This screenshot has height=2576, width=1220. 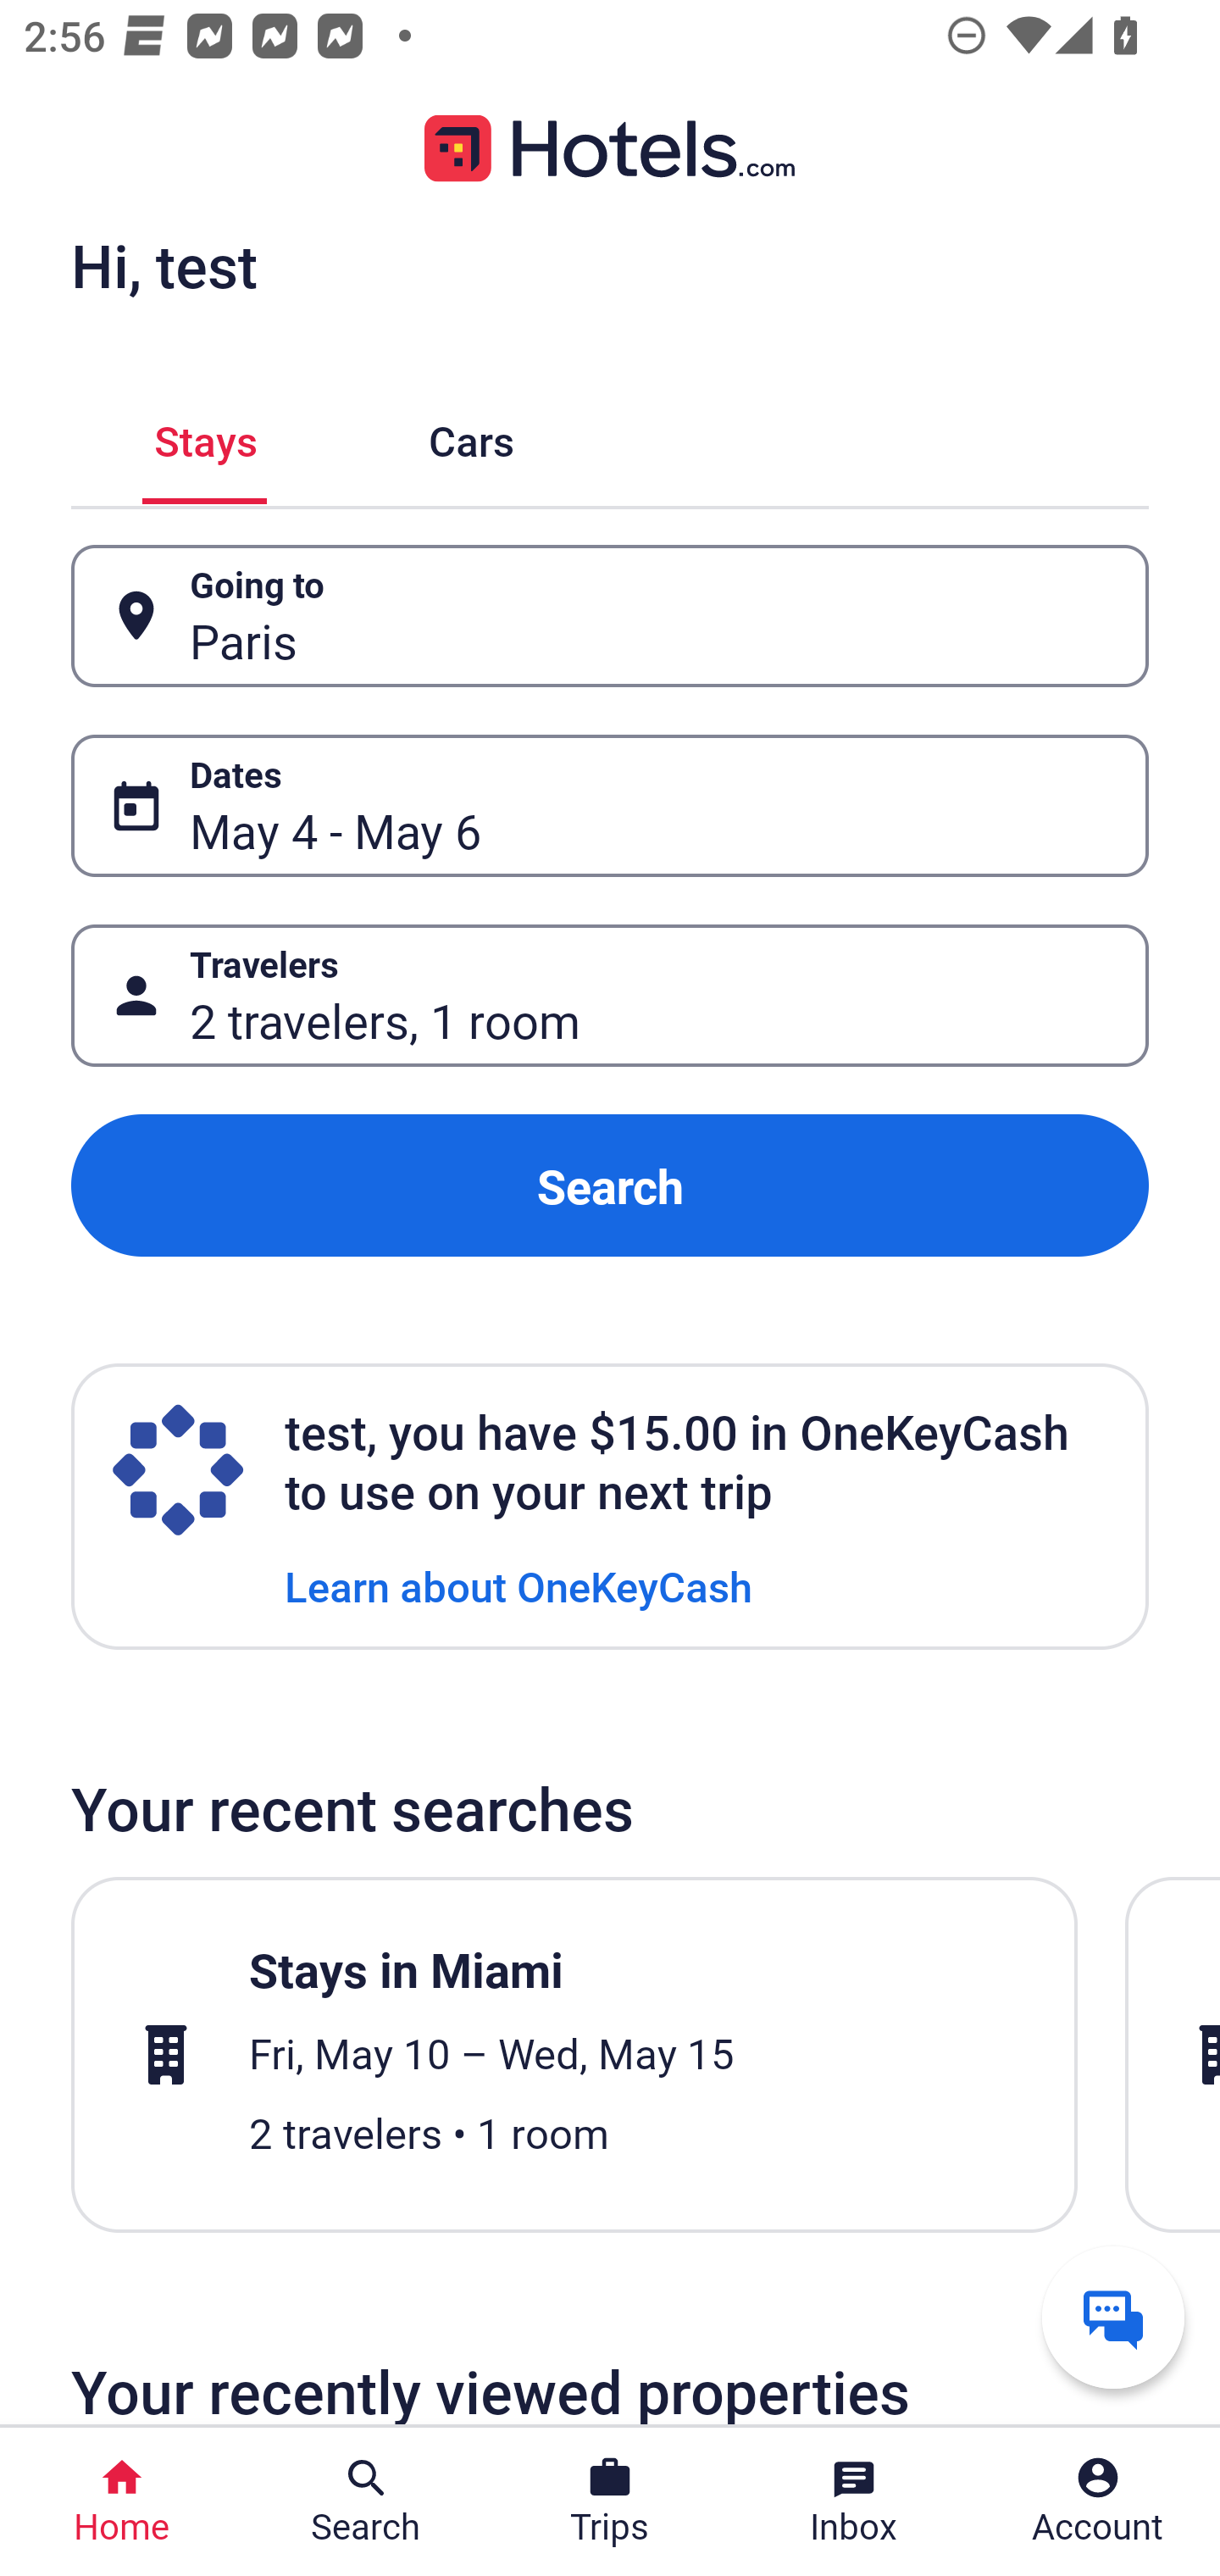 I want to click on Search Search Button, so click(x=366, y=2501).